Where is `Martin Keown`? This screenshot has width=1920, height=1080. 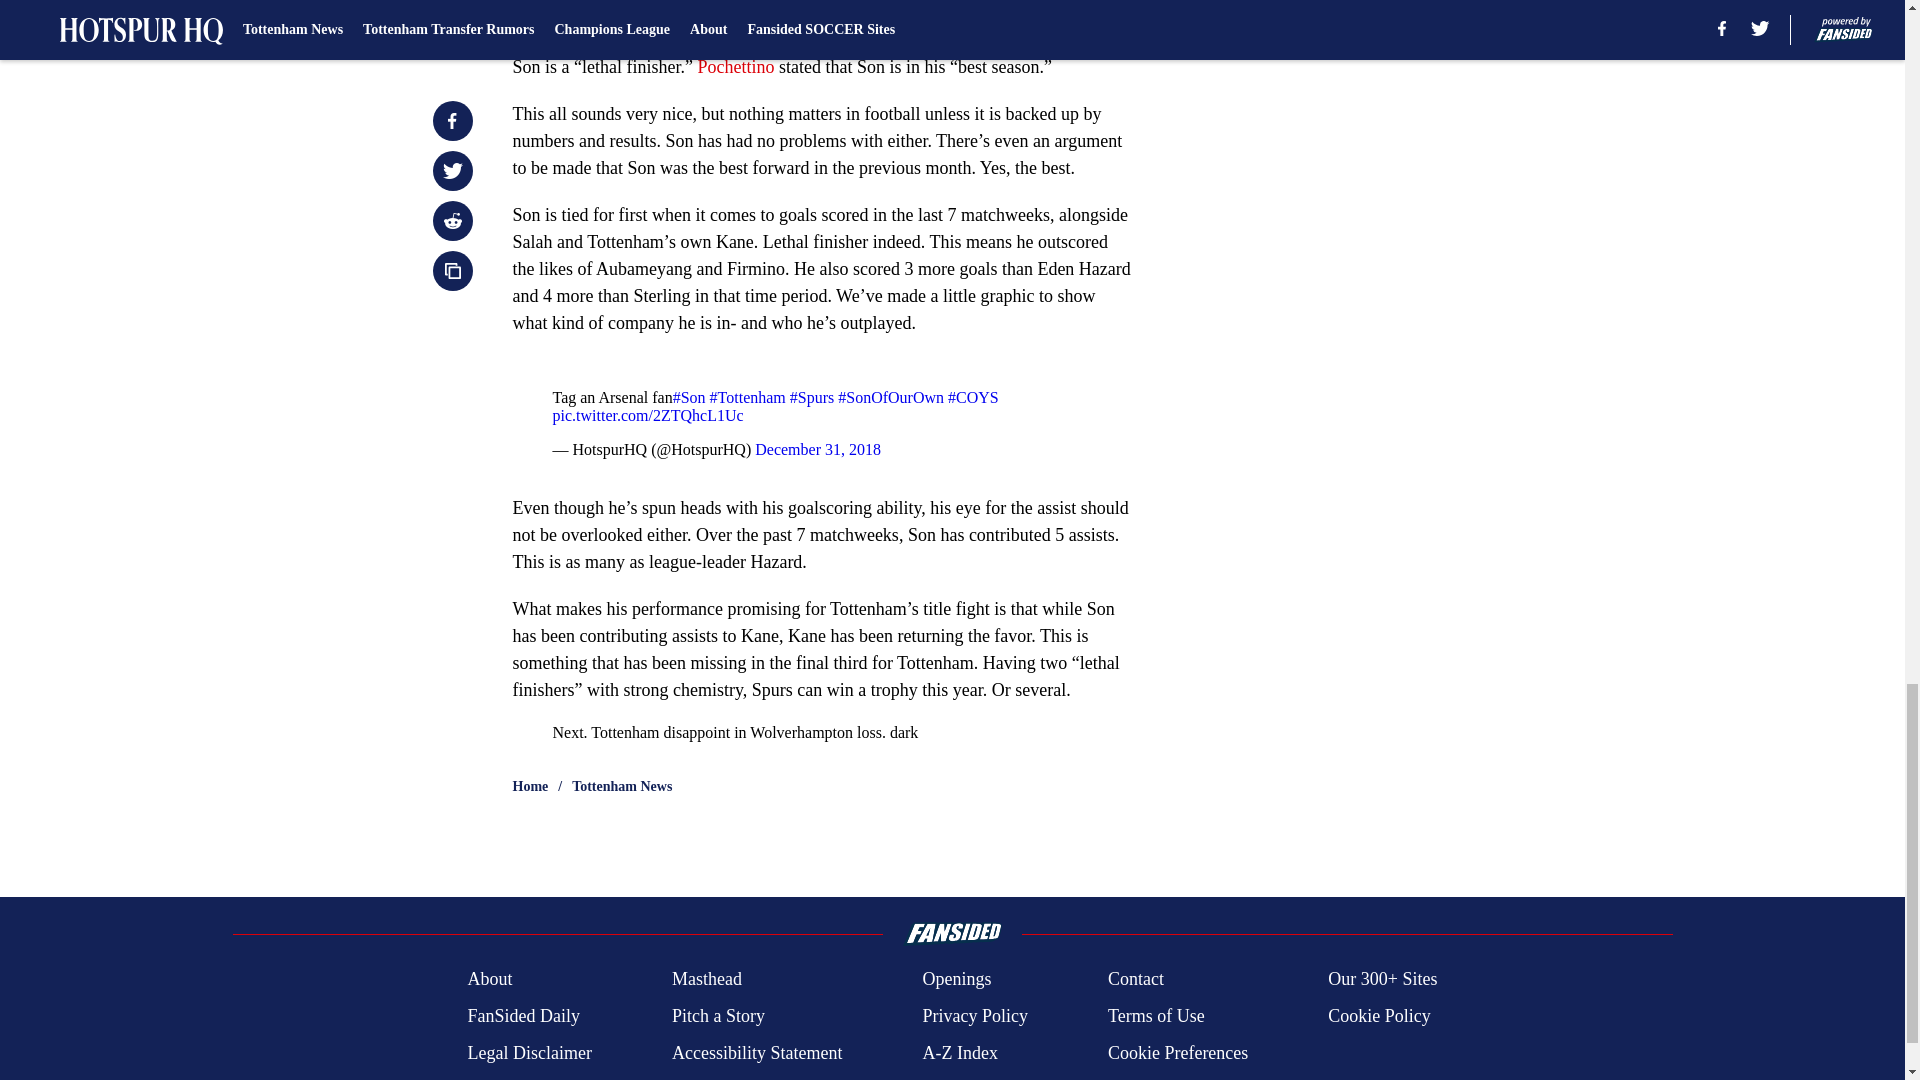
Martin Keown is located at coordinates (1000, 40).